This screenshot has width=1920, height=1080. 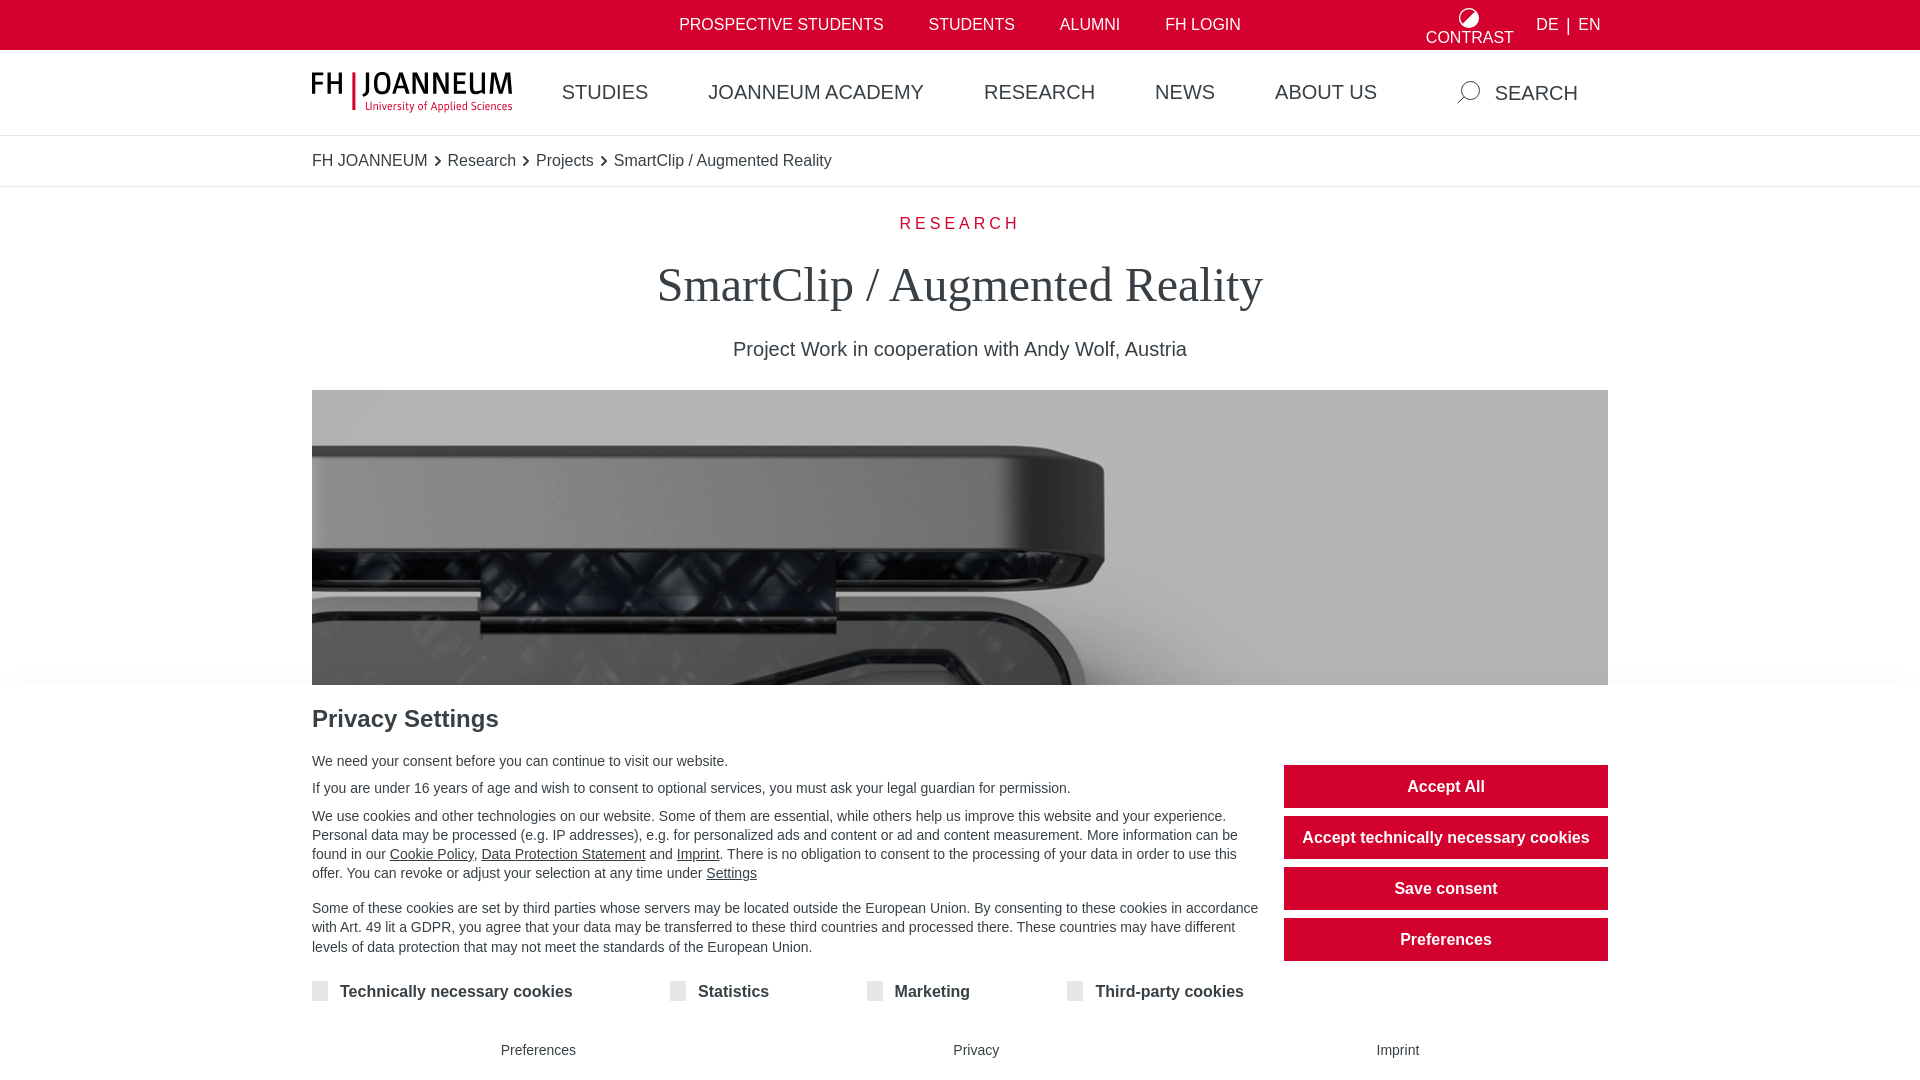 I want to click on Go to Projects., so click(x=564, y=160).